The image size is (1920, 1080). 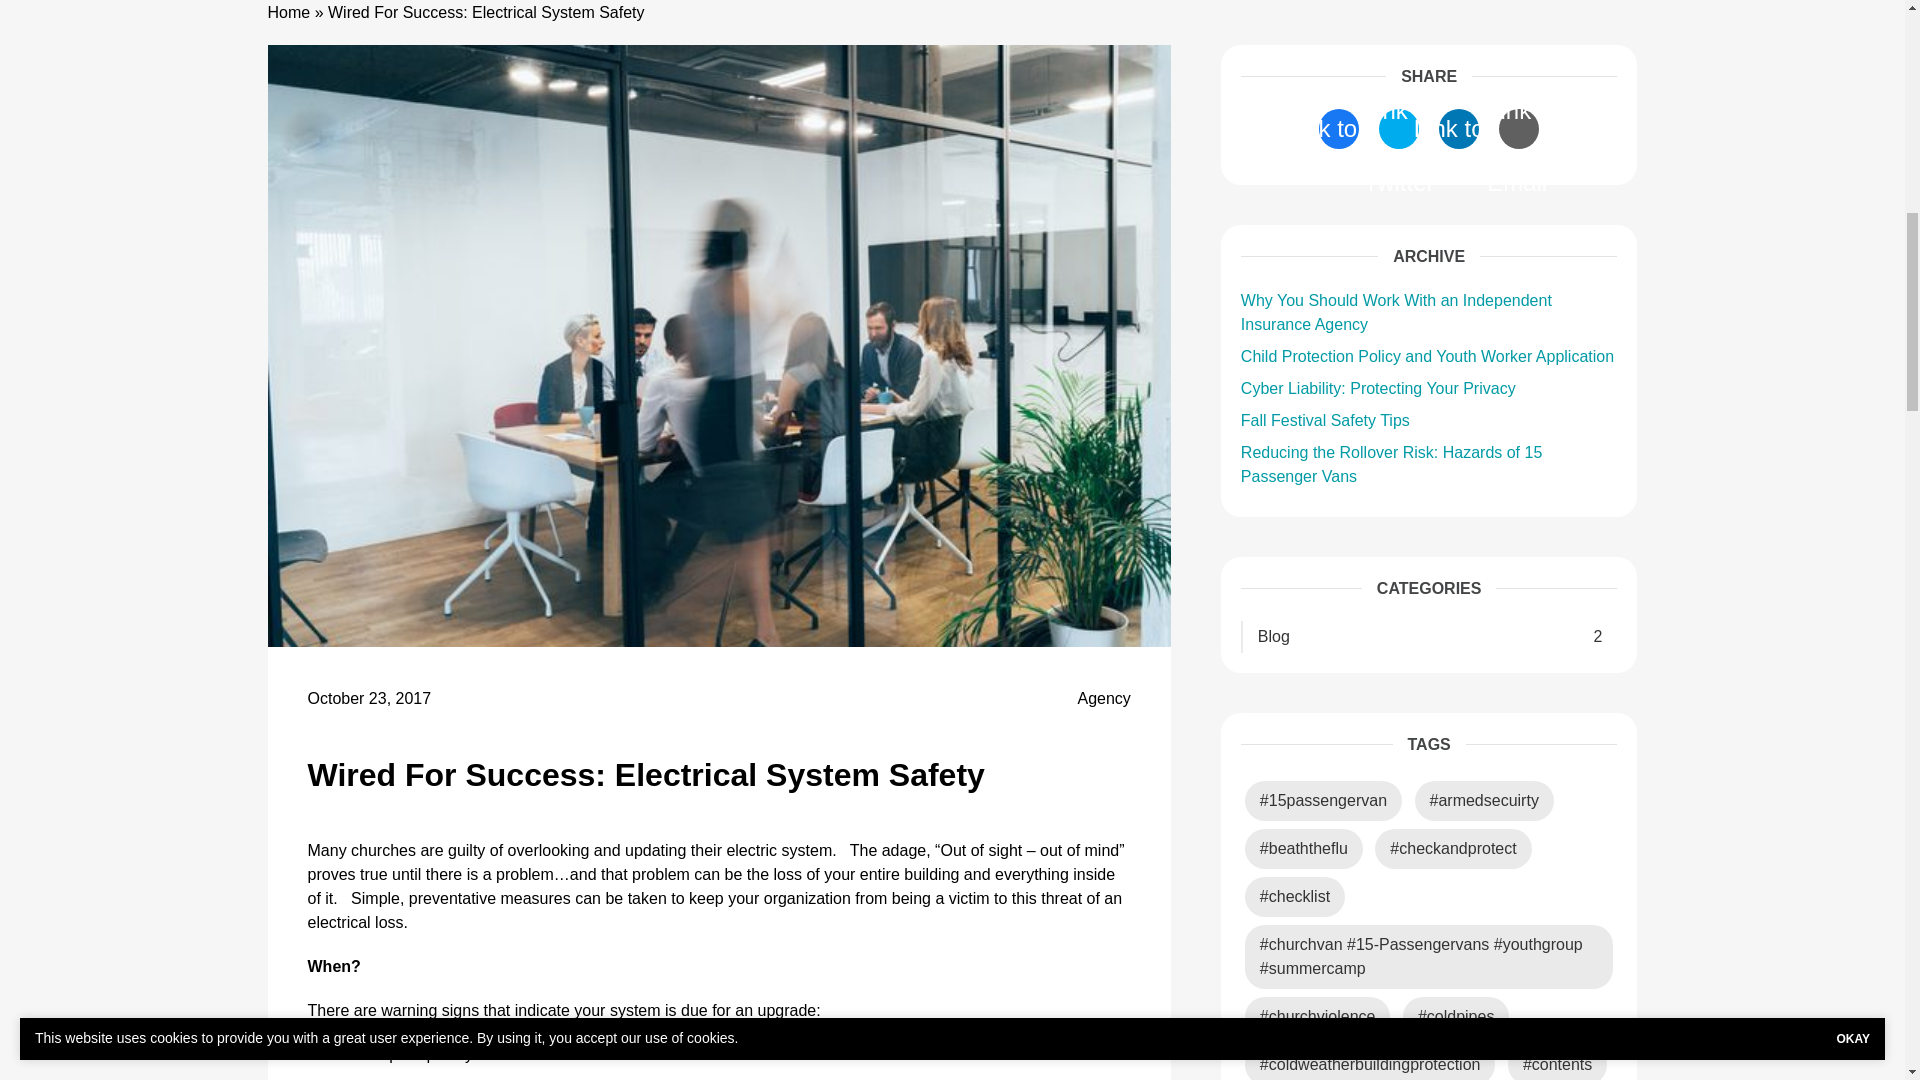 I want to click on Share Link to Twitter, so click(x=1398, y=129).